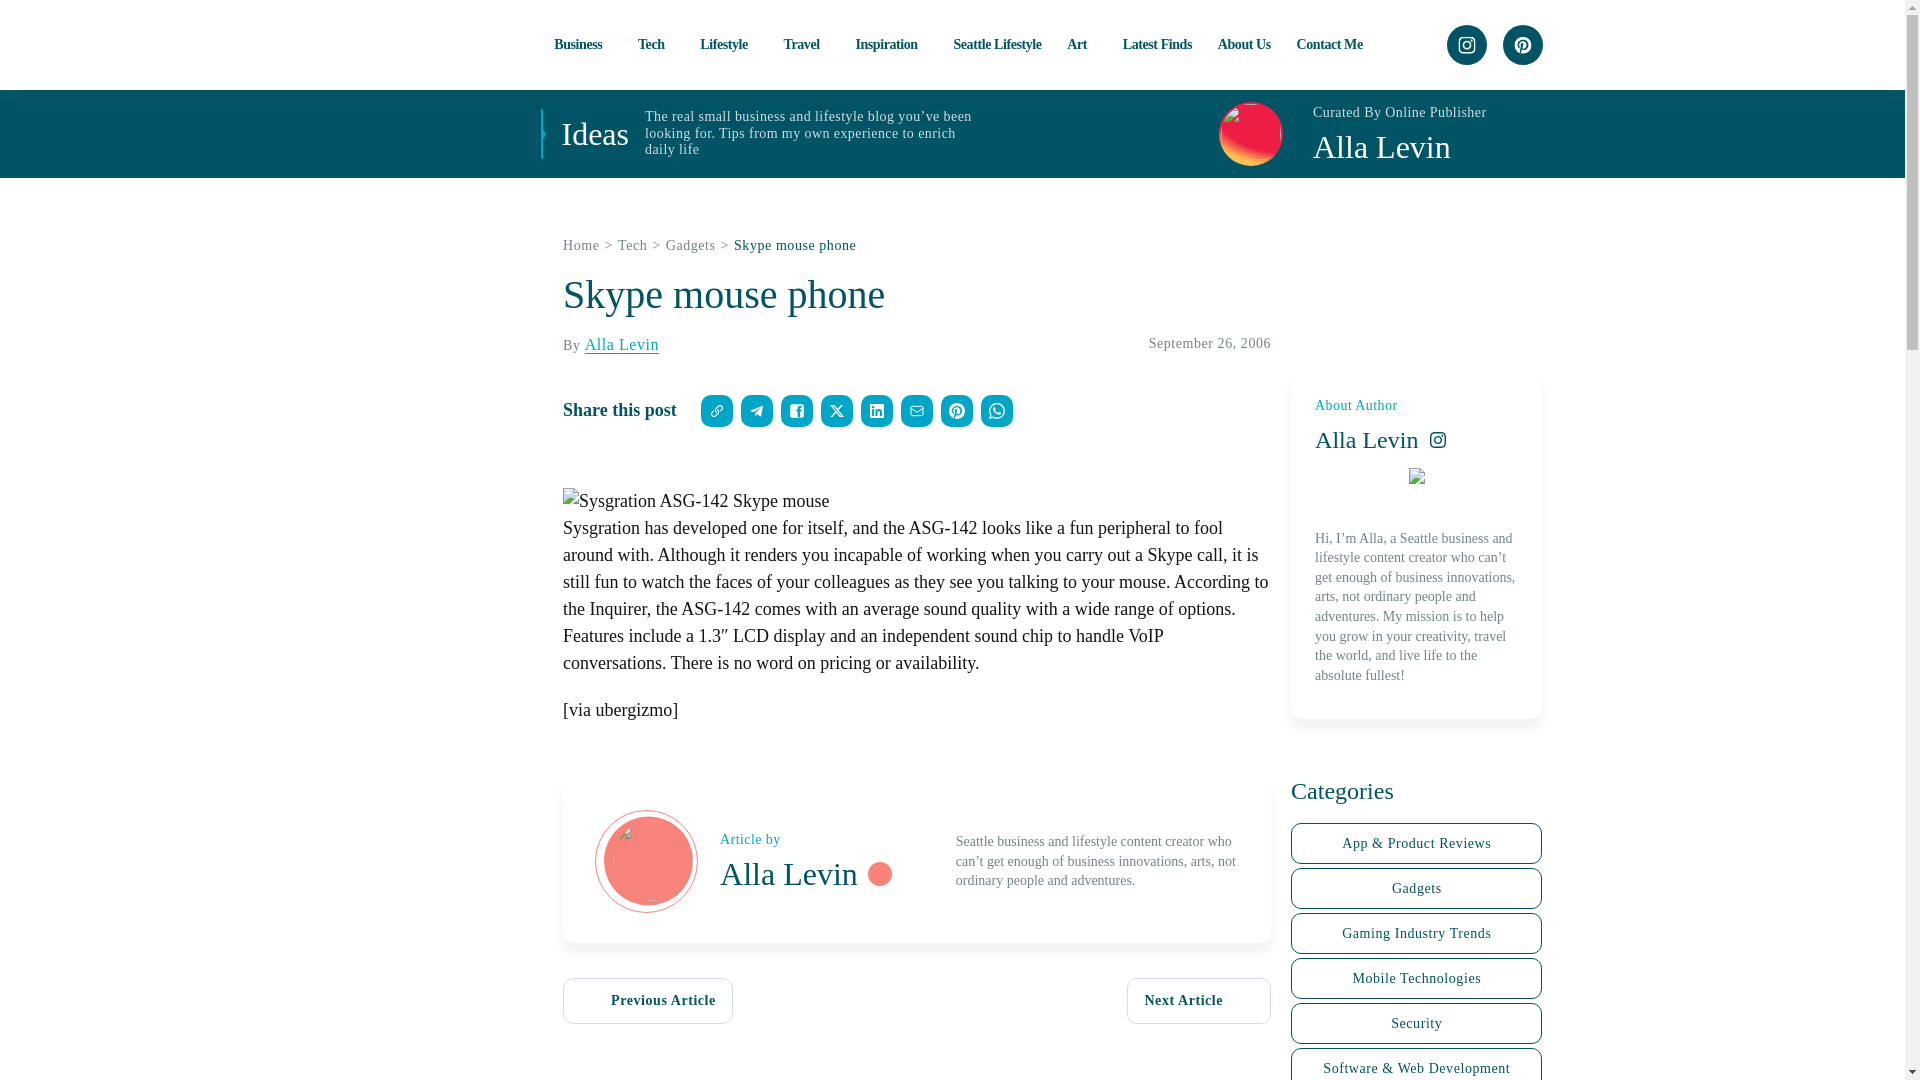 The width and height of the screenshot is (1920, 1080). I want to click on Travel, so click(806, 44).